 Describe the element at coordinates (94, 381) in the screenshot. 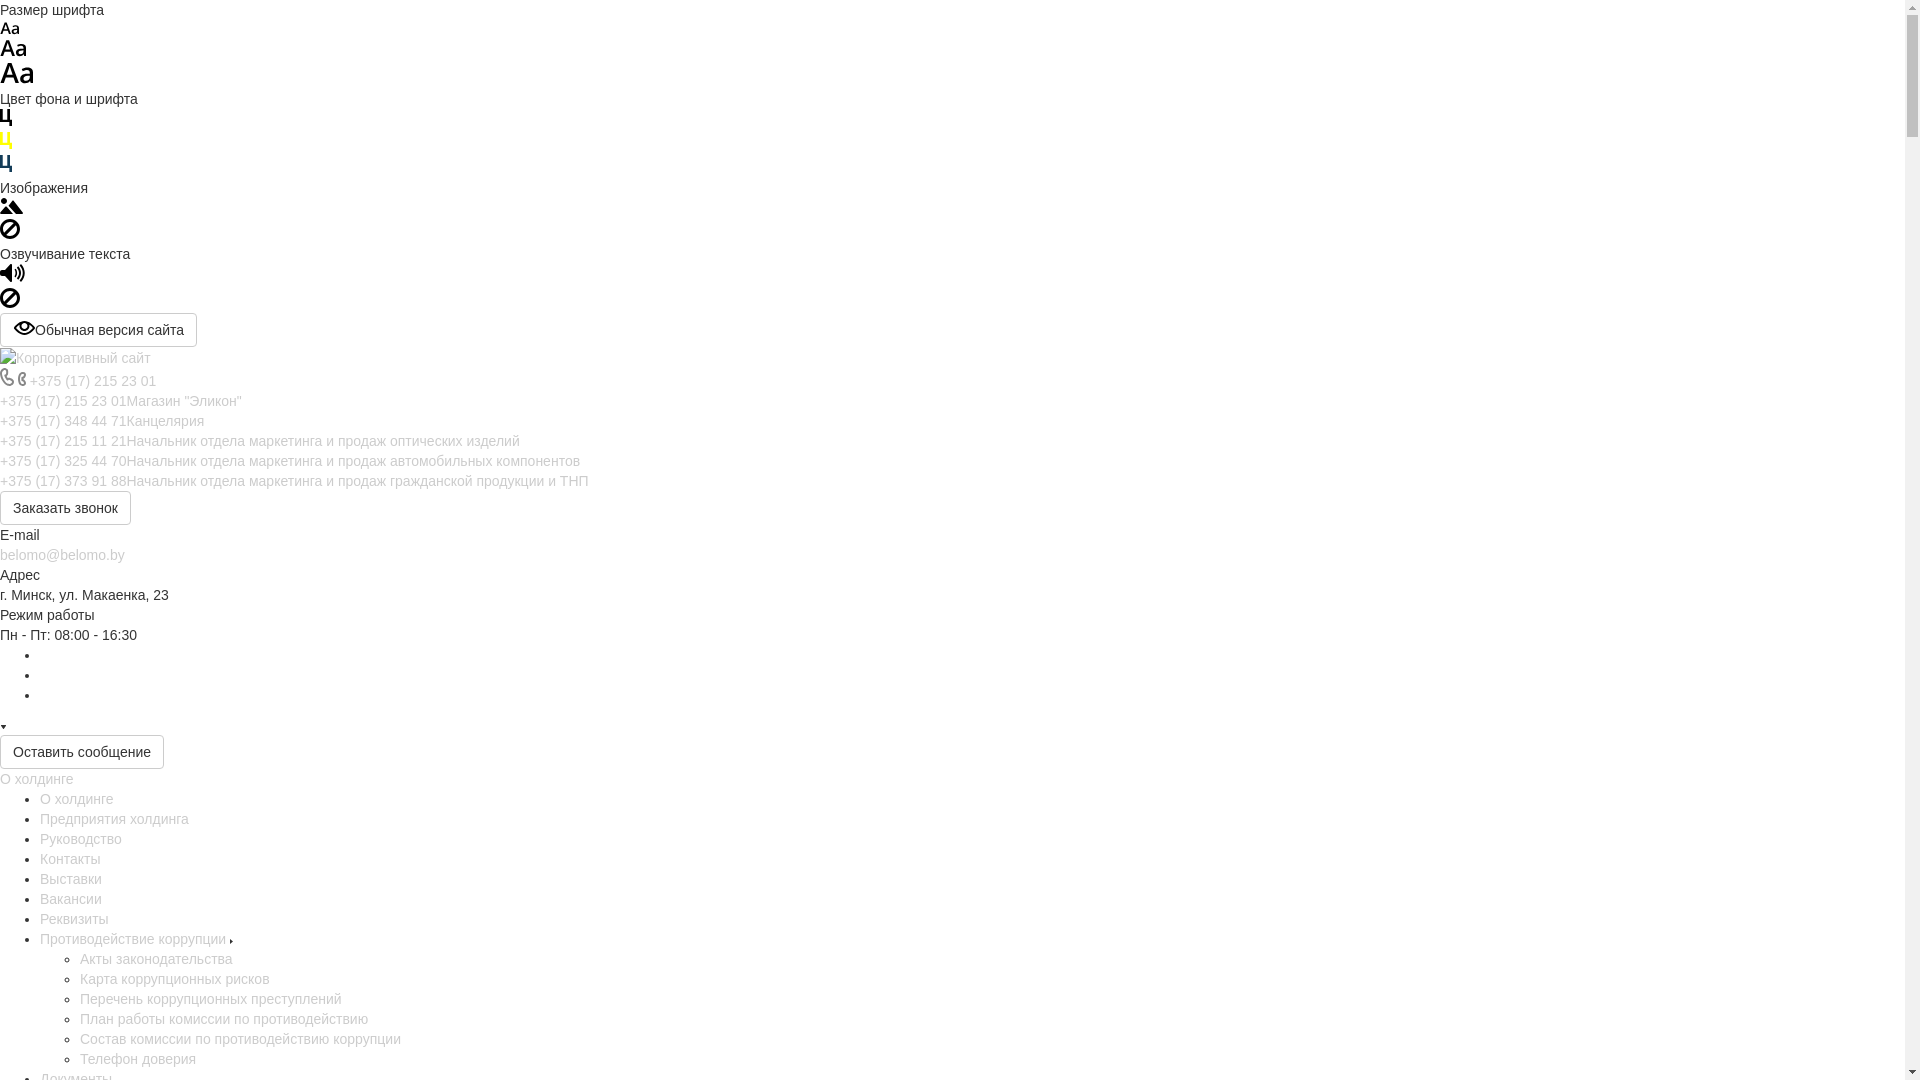

I see `+375 (17) 215 23 01` at that location.